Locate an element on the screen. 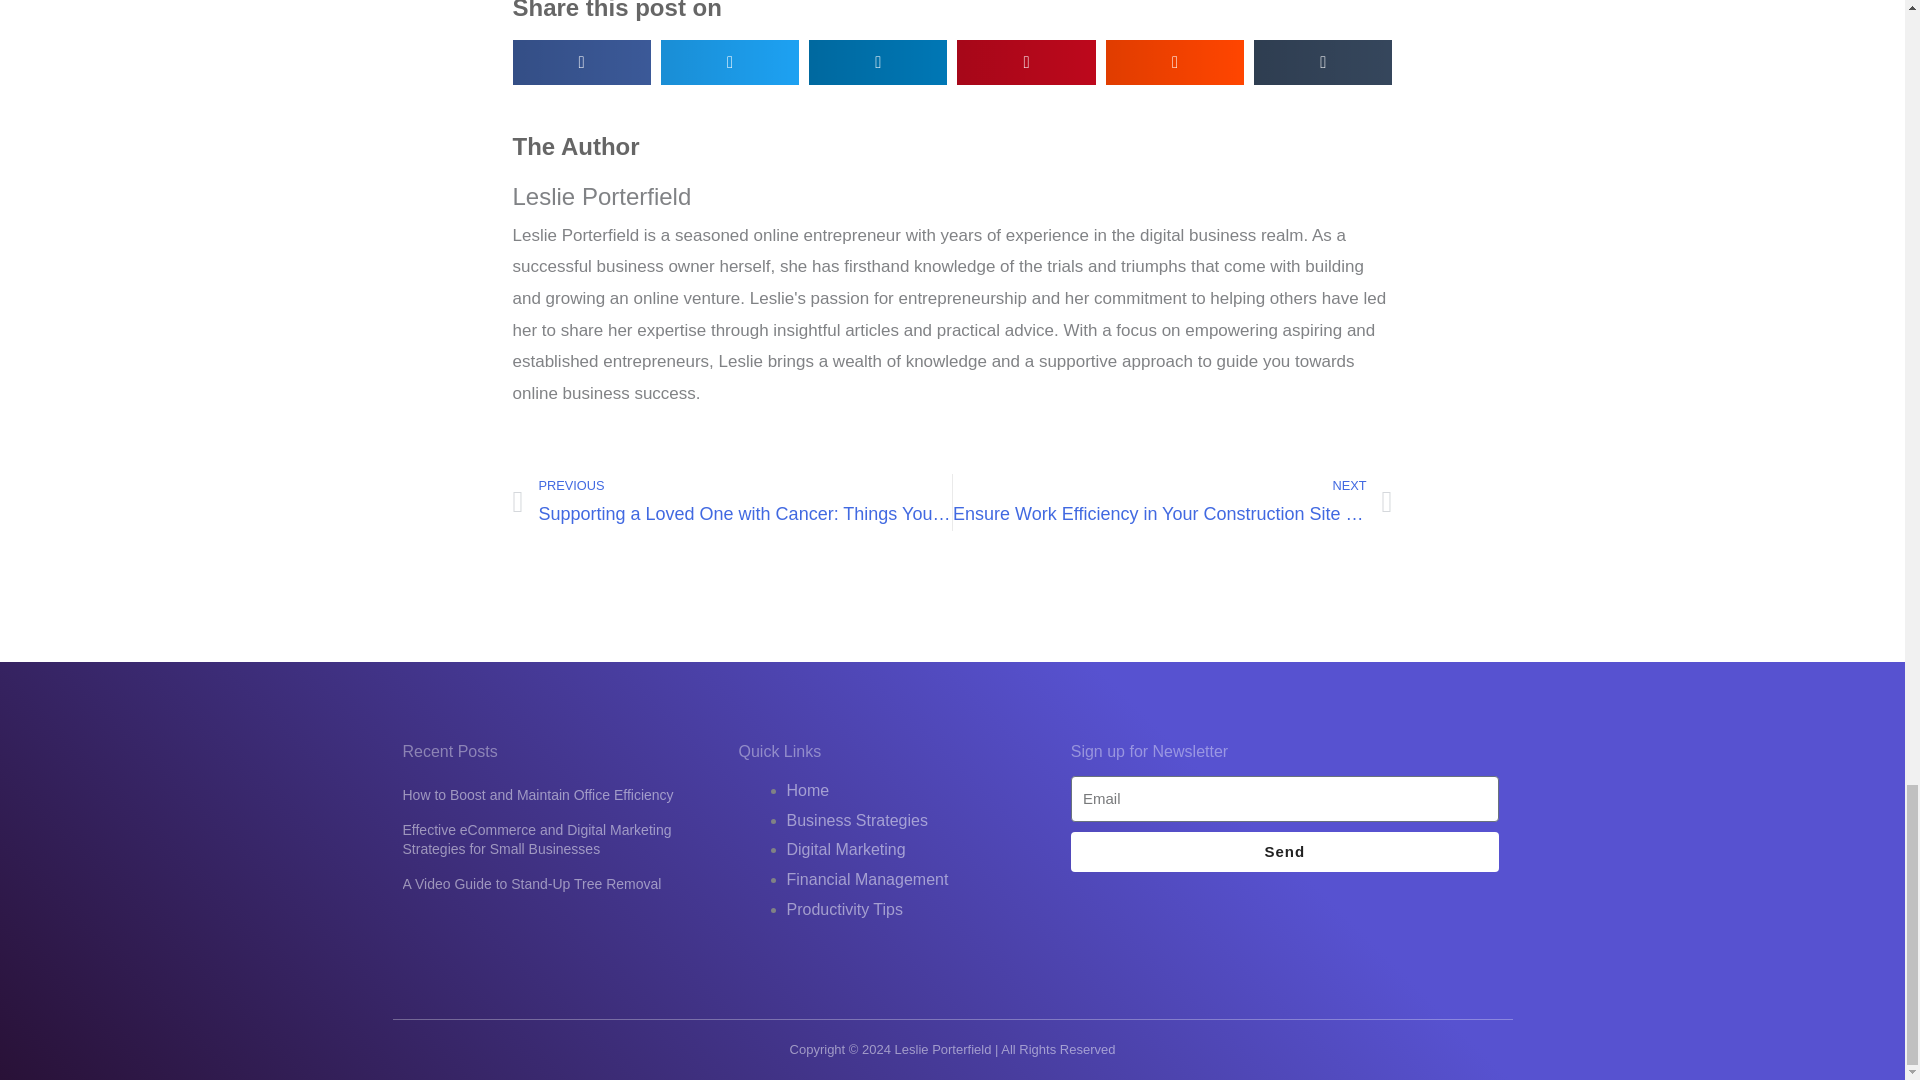 This screenshot has height=1080, width=1920. Productivity Tips is located at coordinates (844, 909).